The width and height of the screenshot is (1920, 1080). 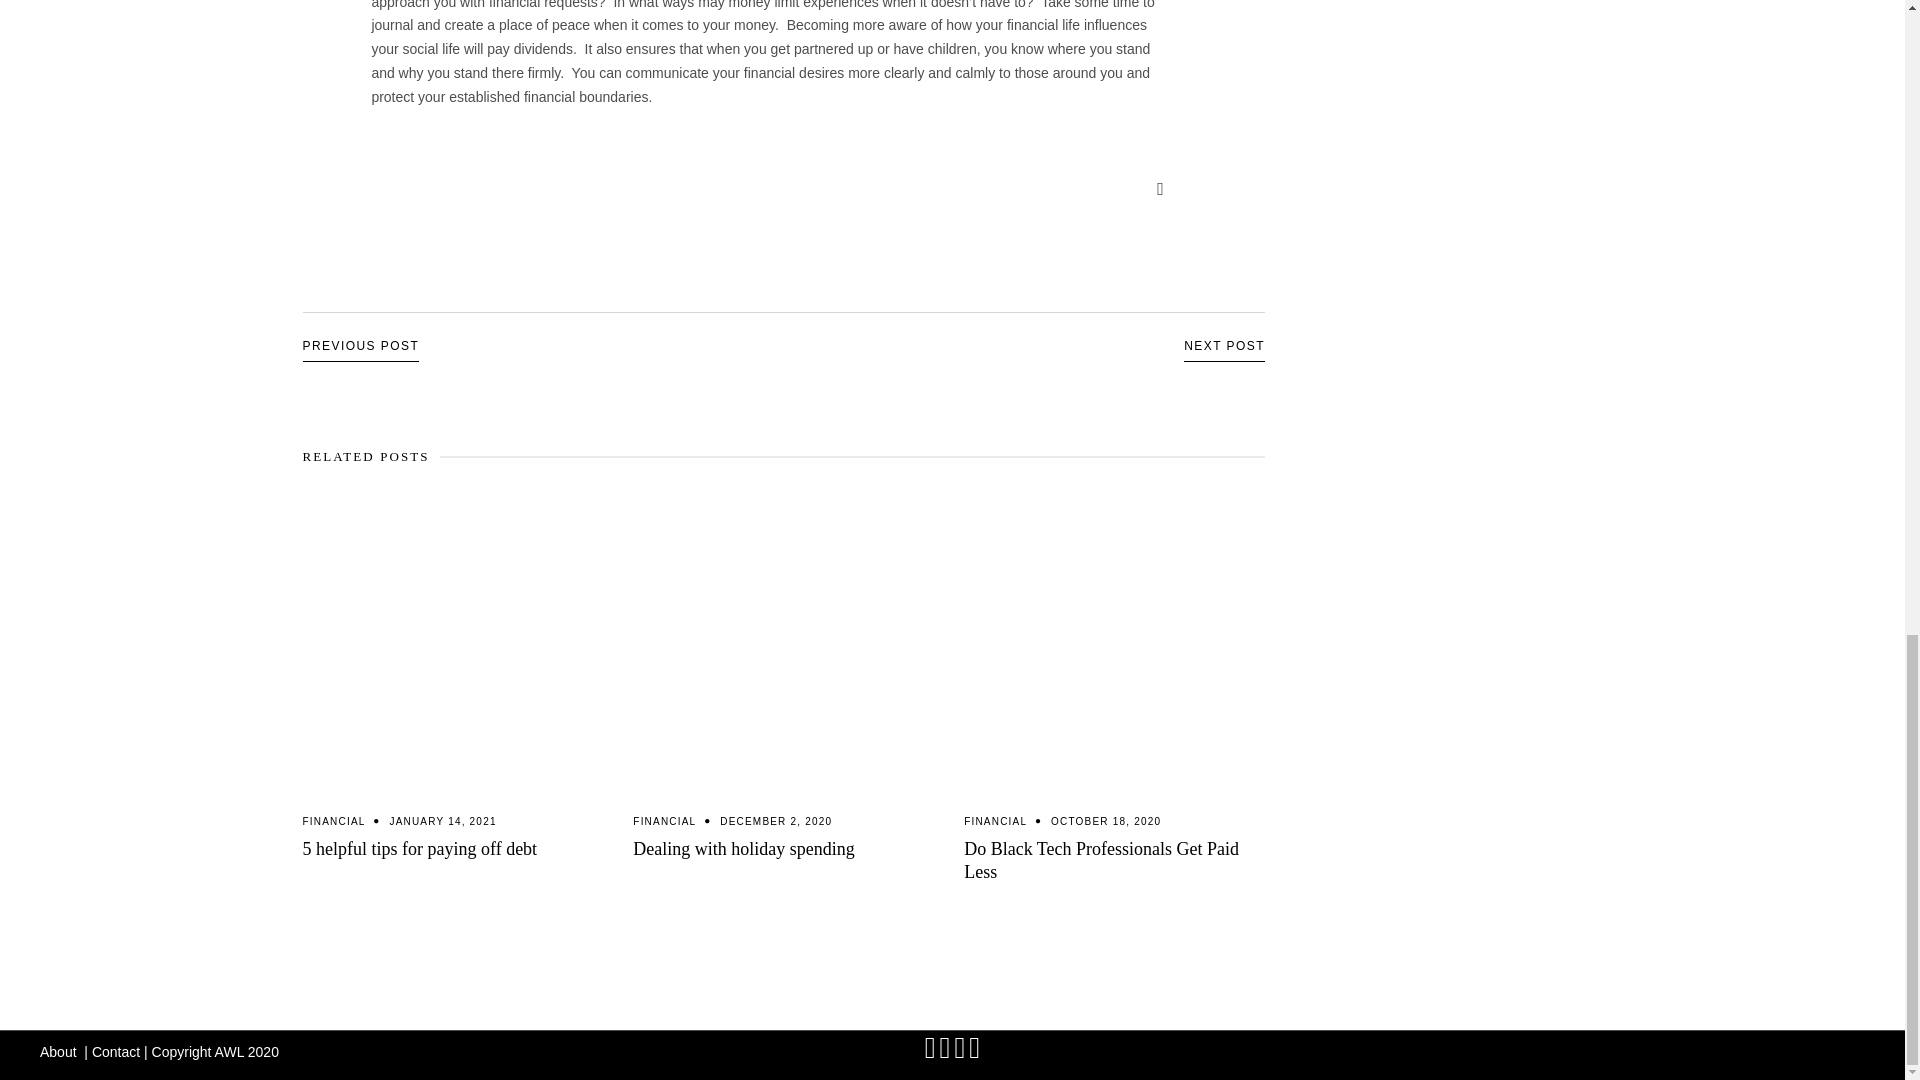 I want to click on 5 helpful tips for paying off debt, so click(x=419, y=848).